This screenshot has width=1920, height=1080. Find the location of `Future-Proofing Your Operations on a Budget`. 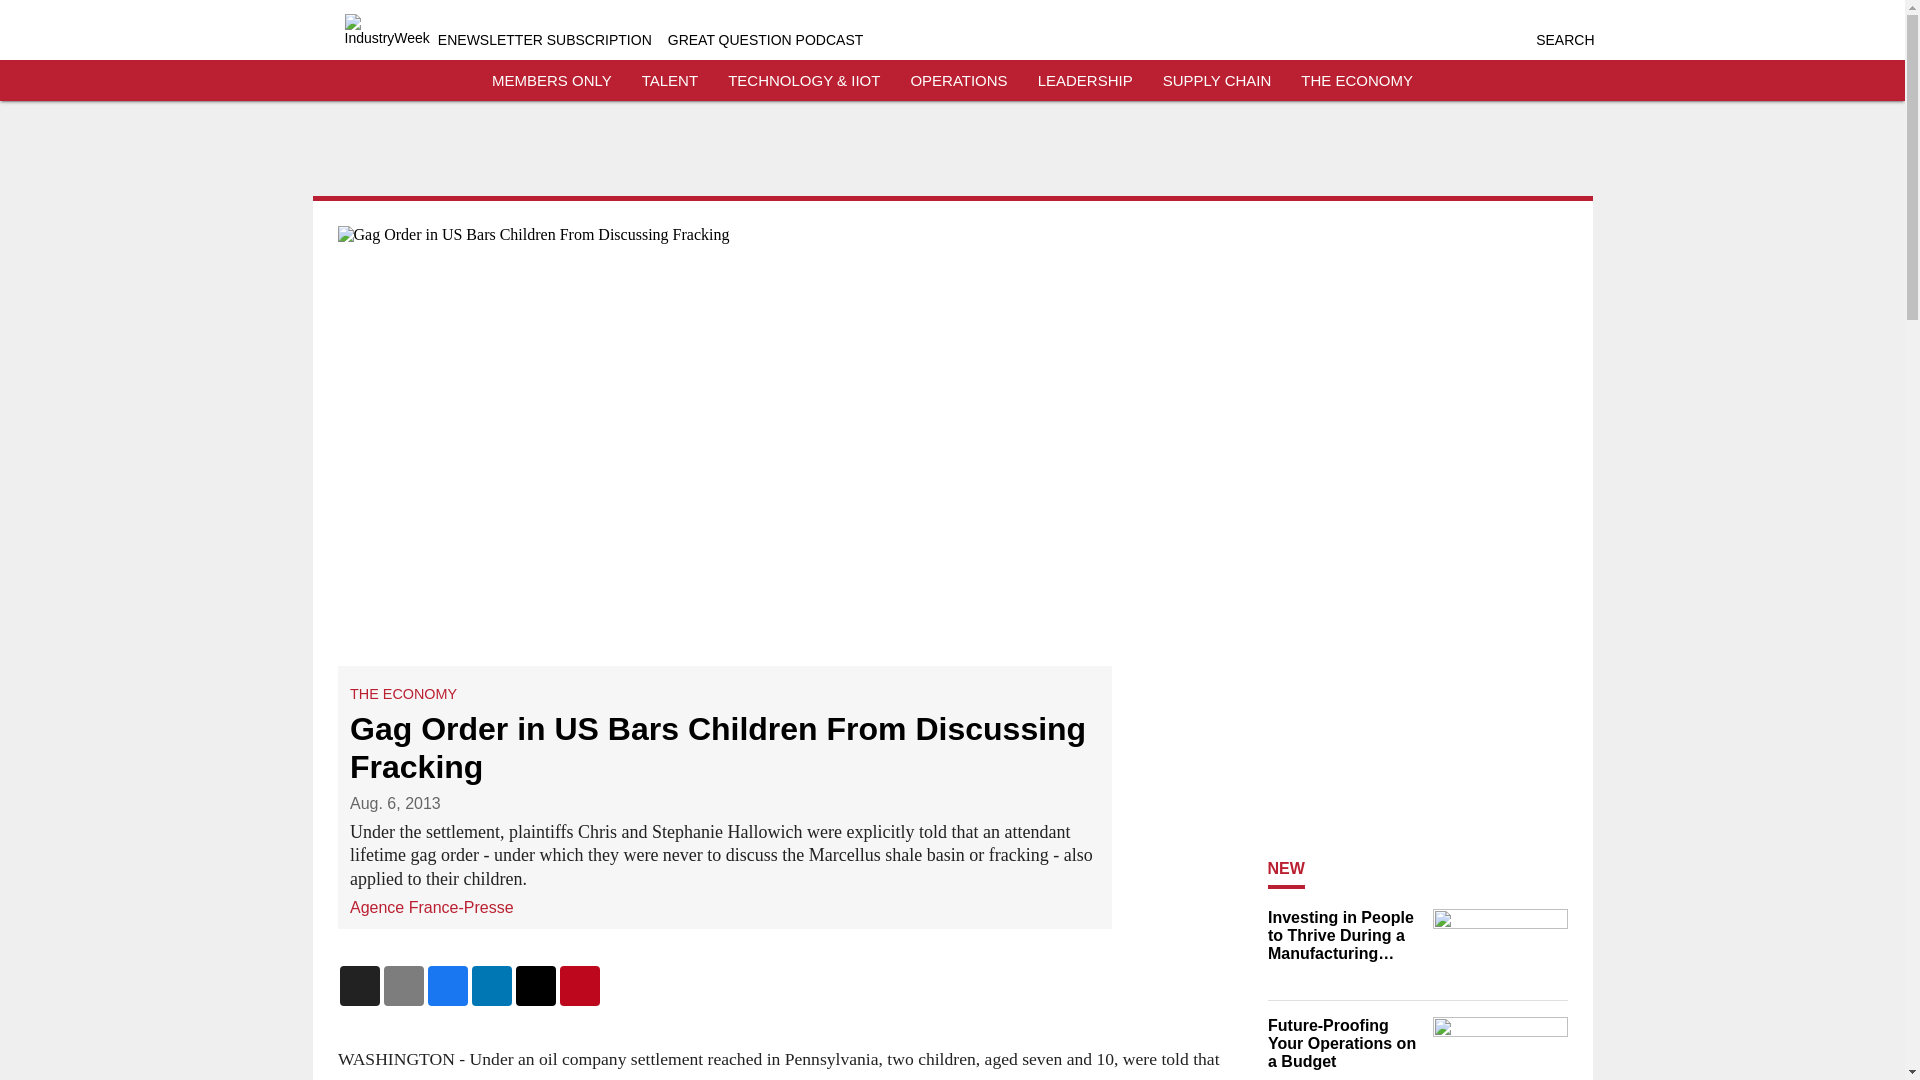

Future-Proofing Your Operations on a Budget is located at coordinates (1344, 1044).